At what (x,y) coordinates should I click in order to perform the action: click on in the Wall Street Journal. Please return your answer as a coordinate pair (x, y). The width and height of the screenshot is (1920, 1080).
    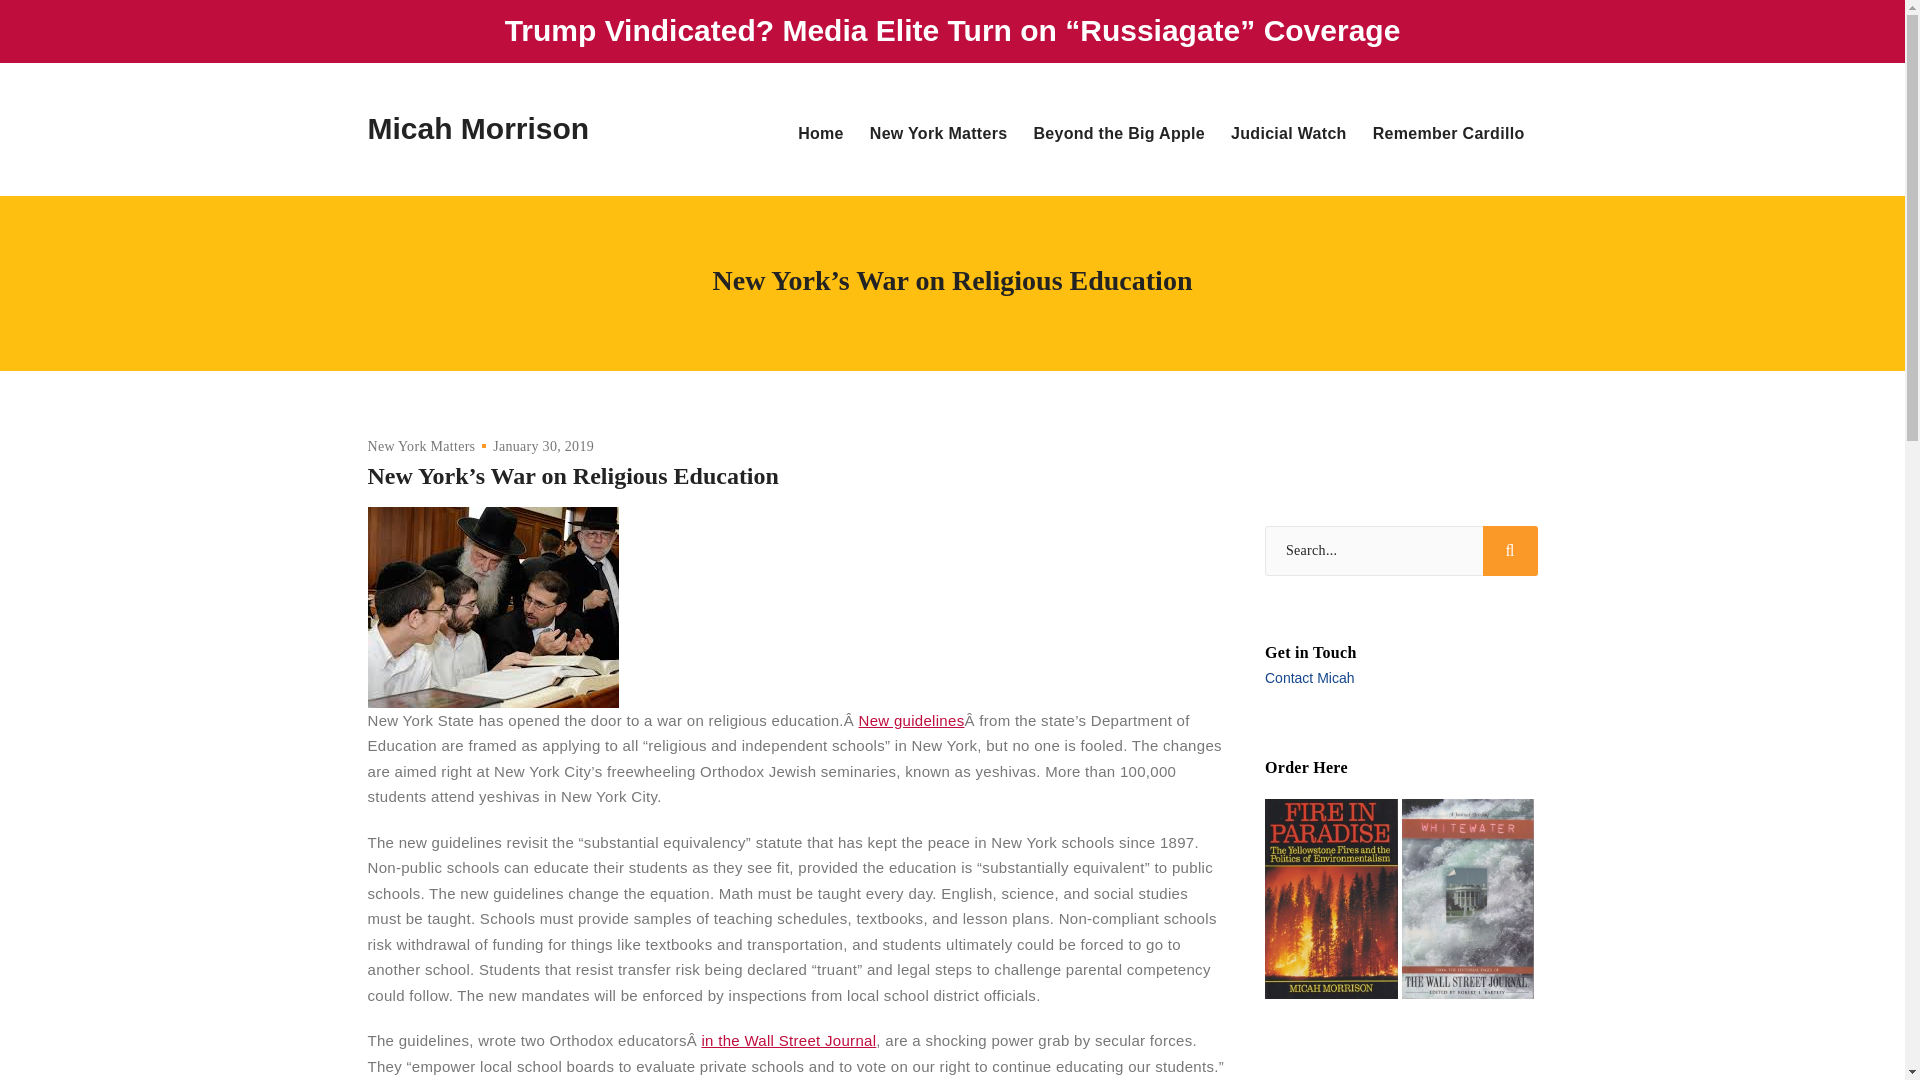
    Looking at the image, I should click on (788, 1040).